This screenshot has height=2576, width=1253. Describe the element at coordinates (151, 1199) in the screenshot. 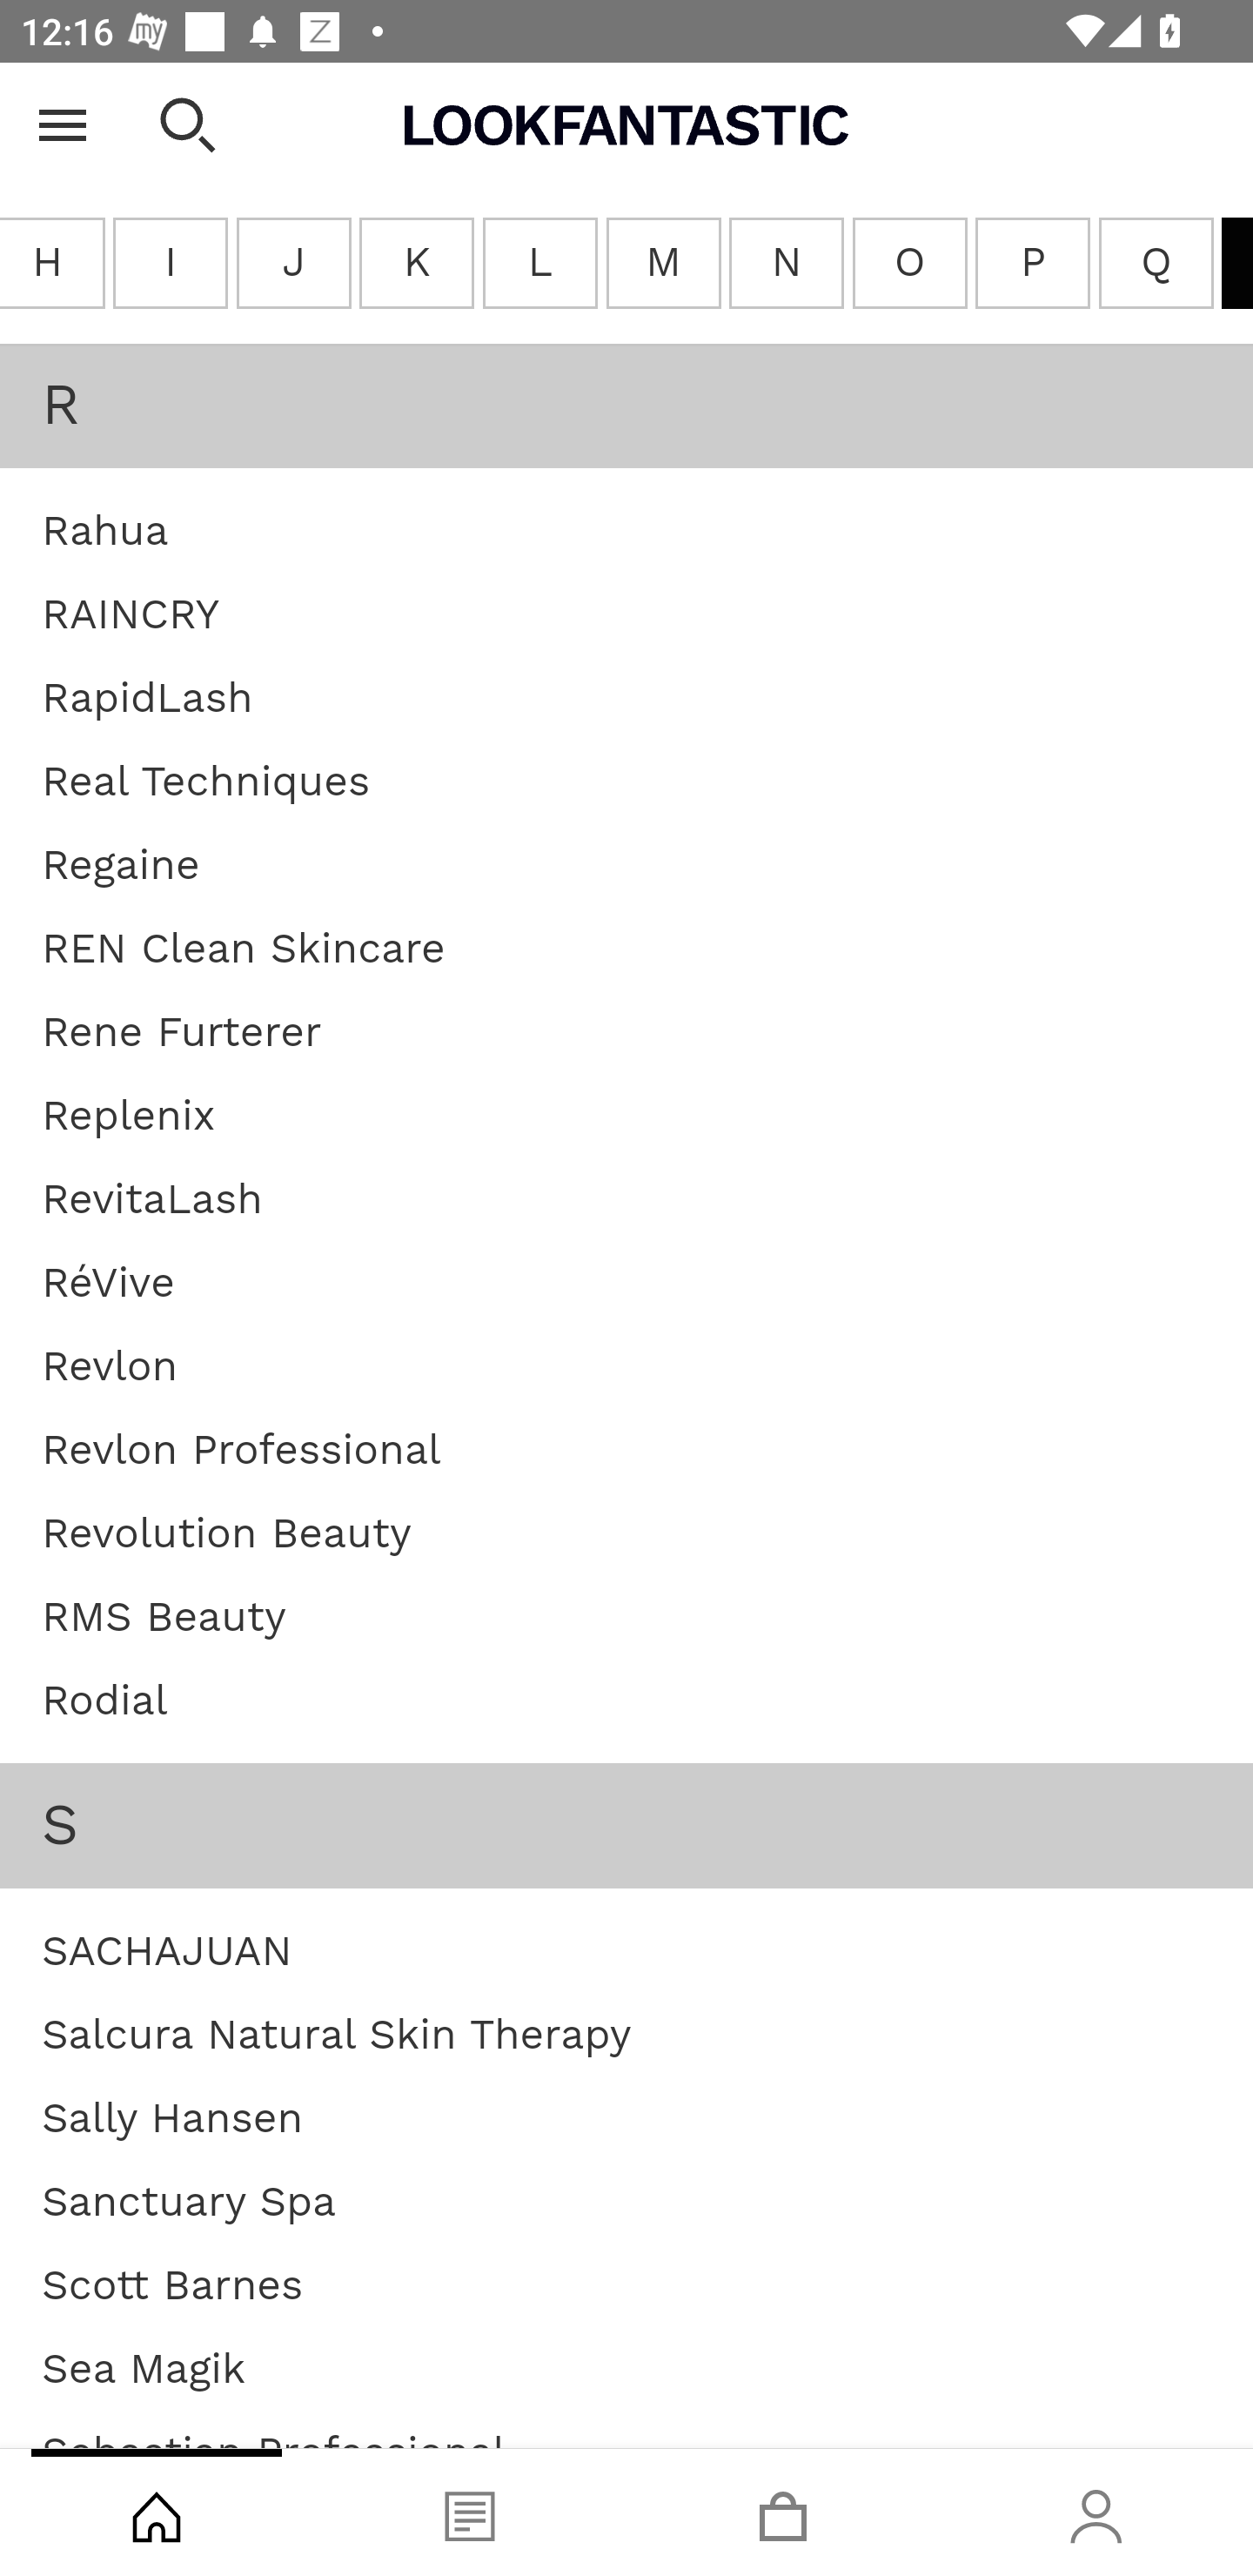

I see `RevitaLash` at that location.